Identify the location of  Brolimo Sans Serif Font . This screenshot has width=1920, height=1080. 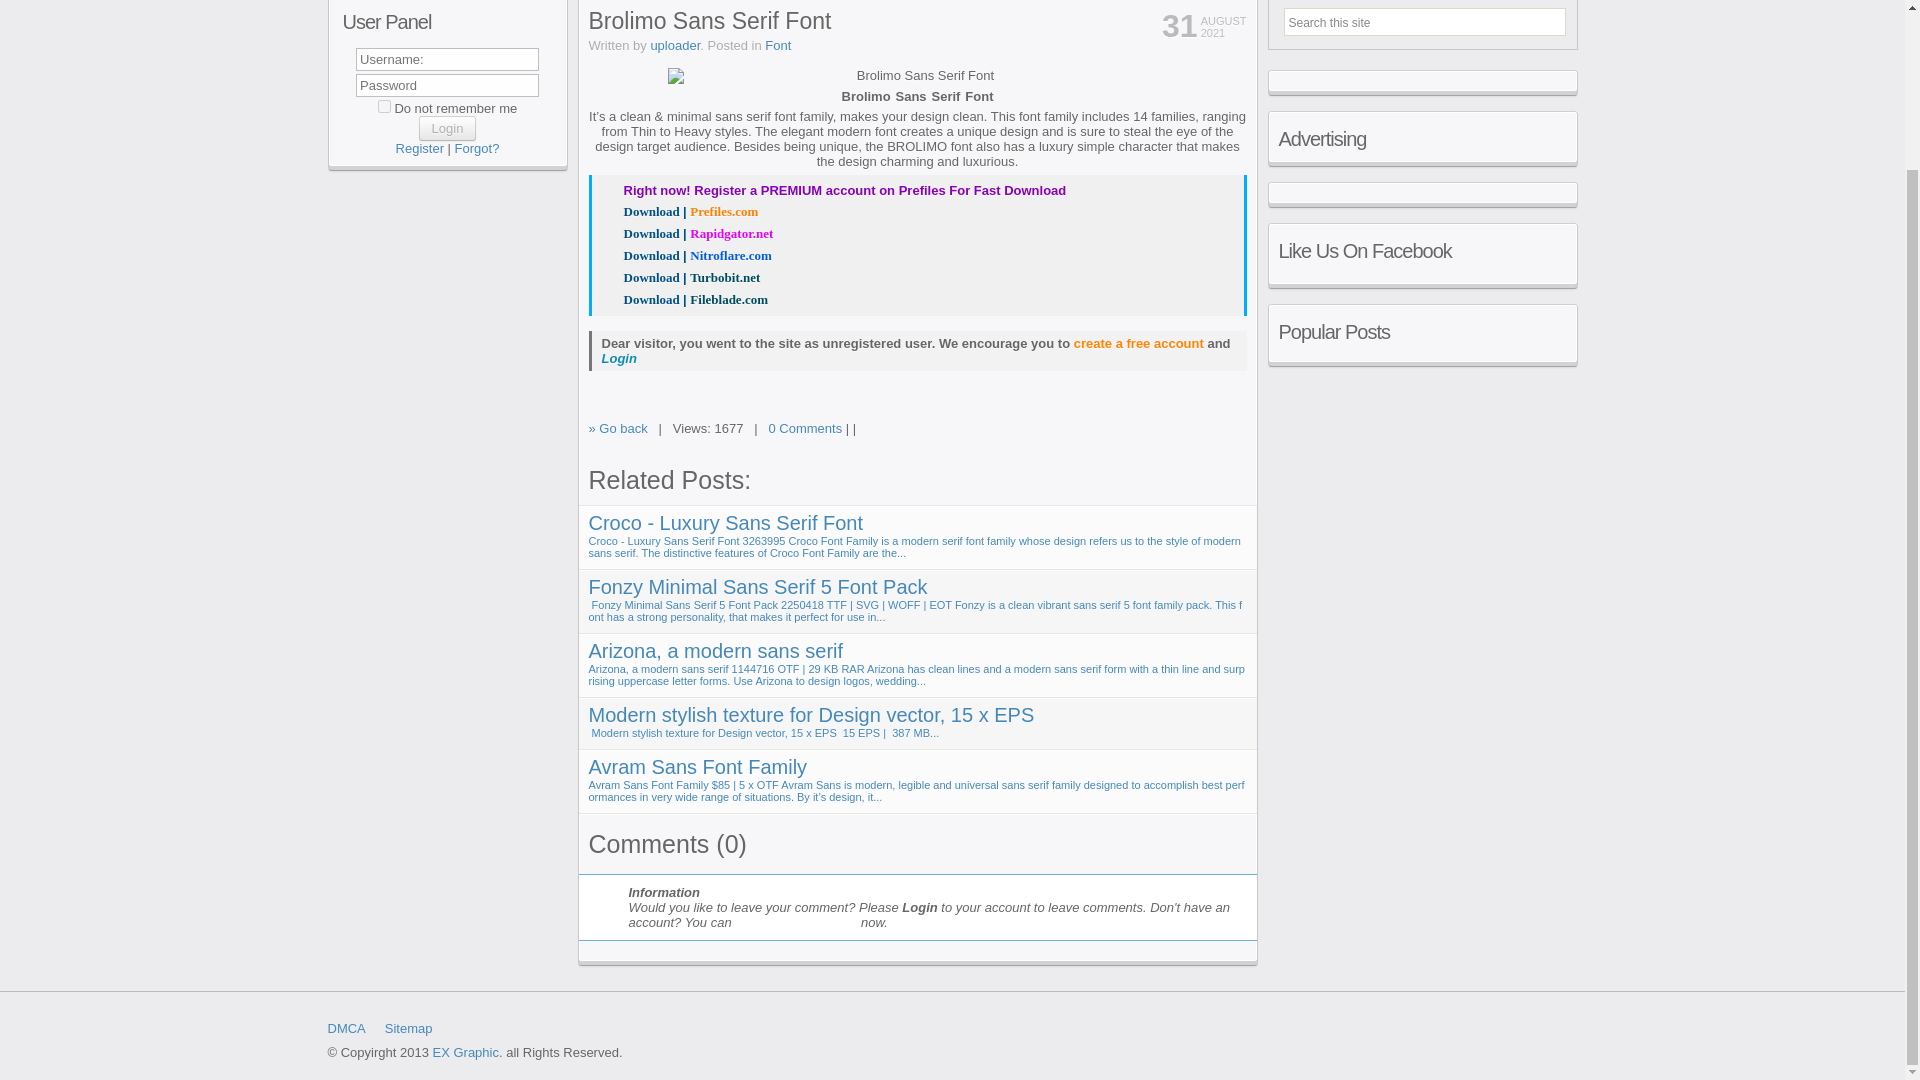
(918, 76).